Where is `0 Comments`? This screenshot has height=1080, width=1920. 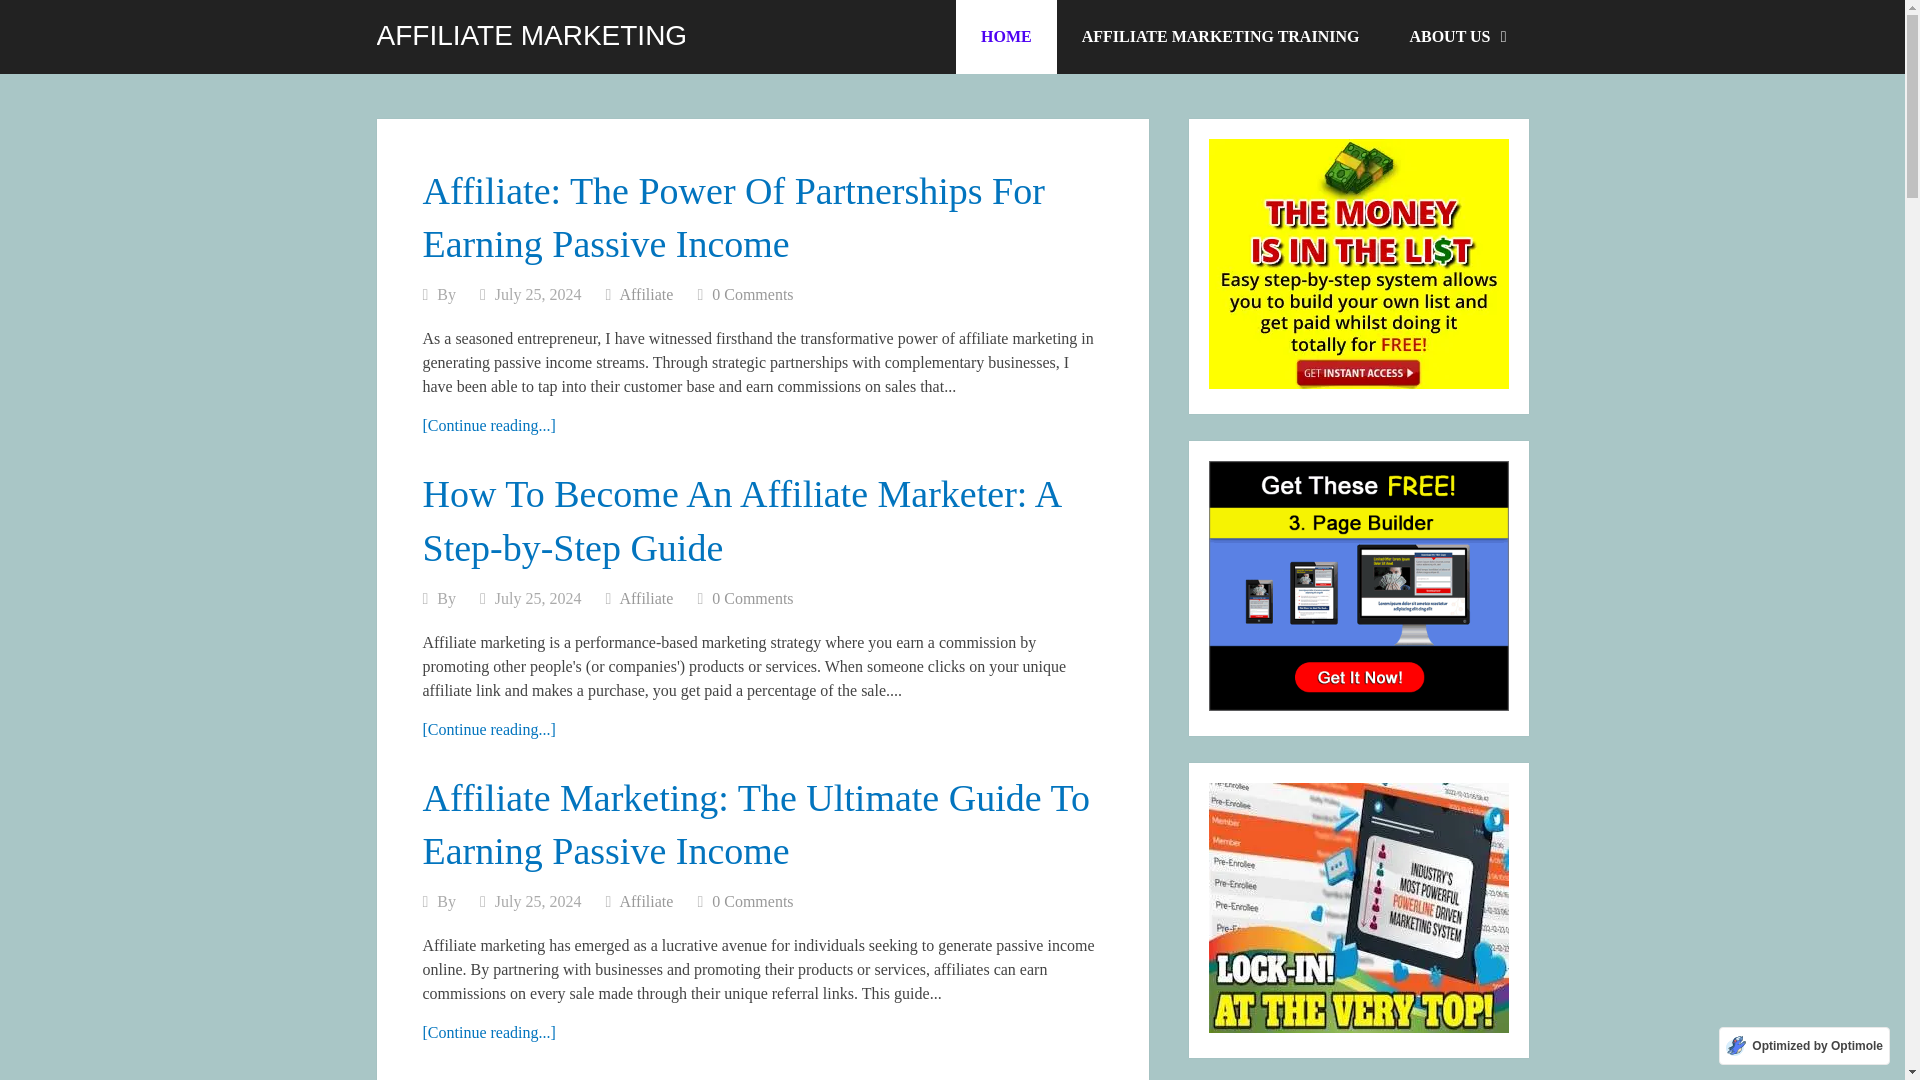 0 Comments is located at coordinates (752, 598).